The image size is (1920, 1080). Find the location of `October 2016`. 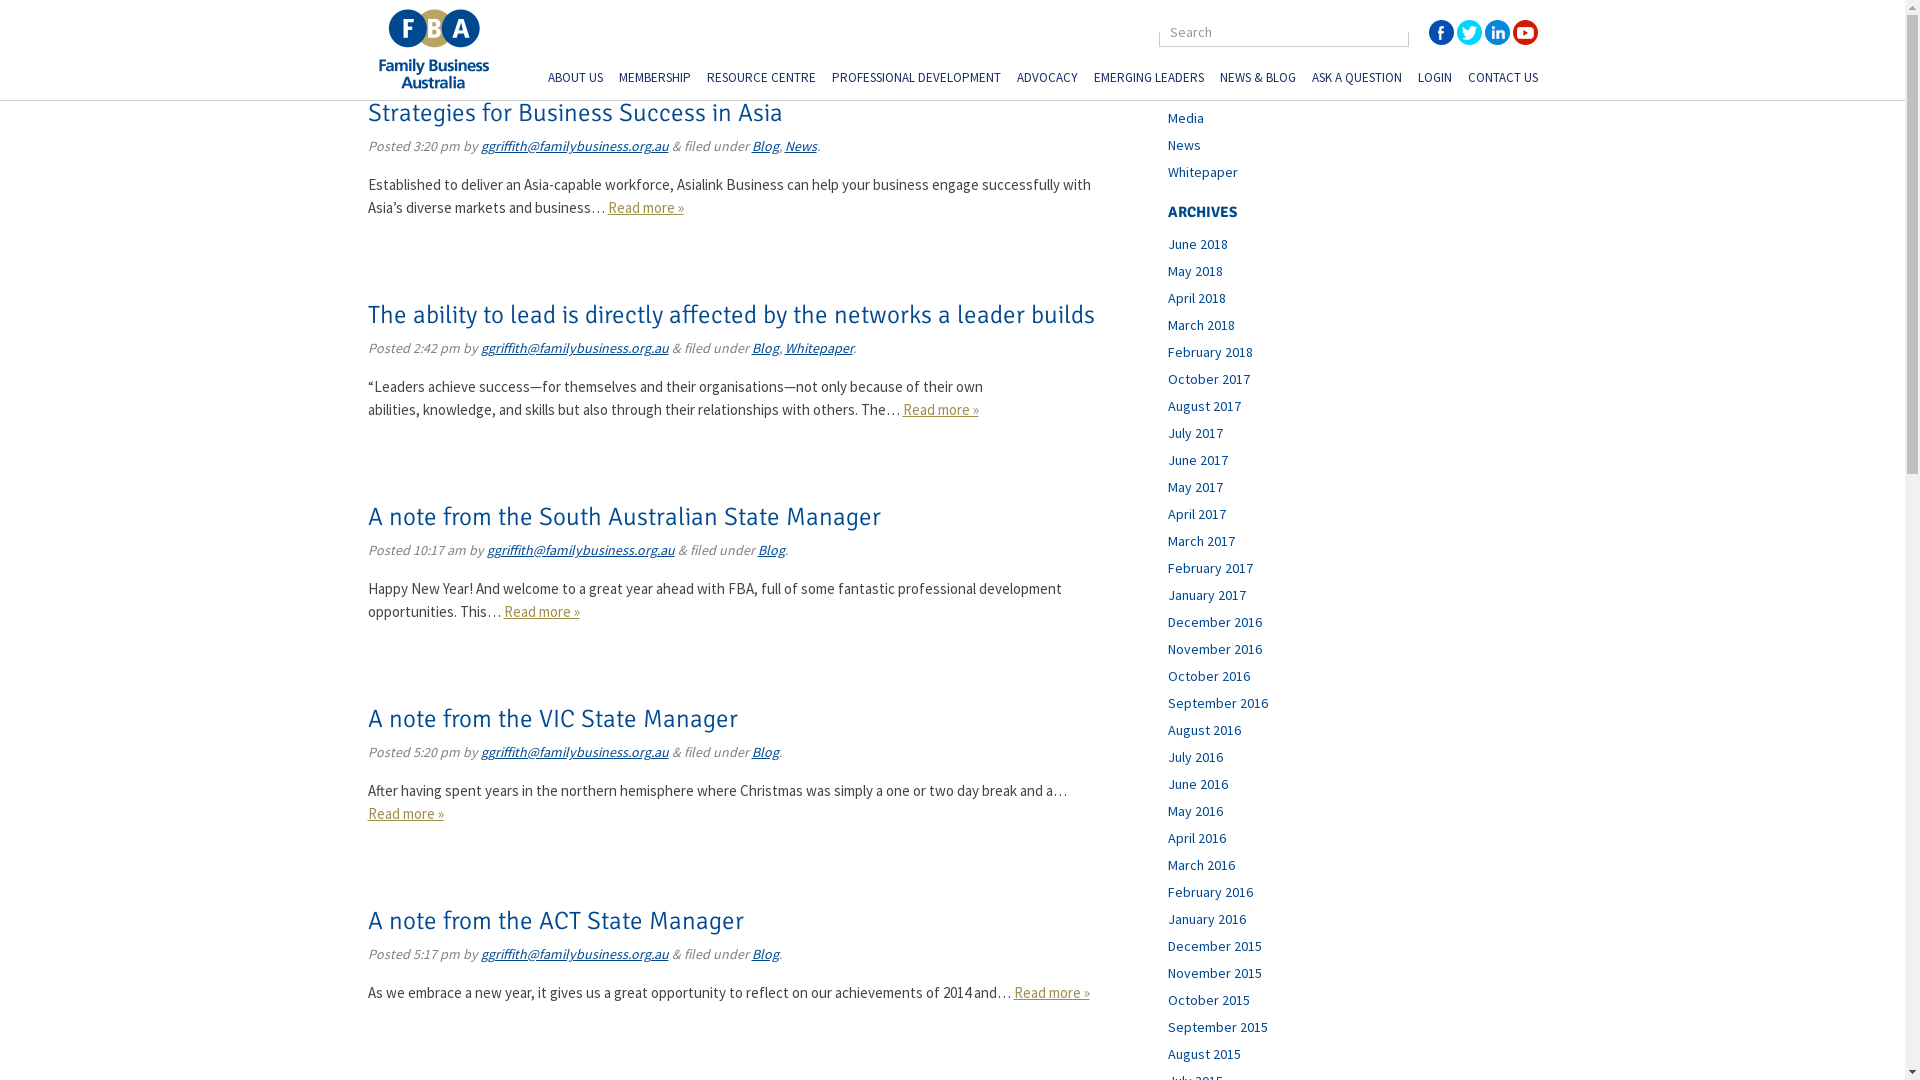

October 2016 is located at coordinates (1209, 676).